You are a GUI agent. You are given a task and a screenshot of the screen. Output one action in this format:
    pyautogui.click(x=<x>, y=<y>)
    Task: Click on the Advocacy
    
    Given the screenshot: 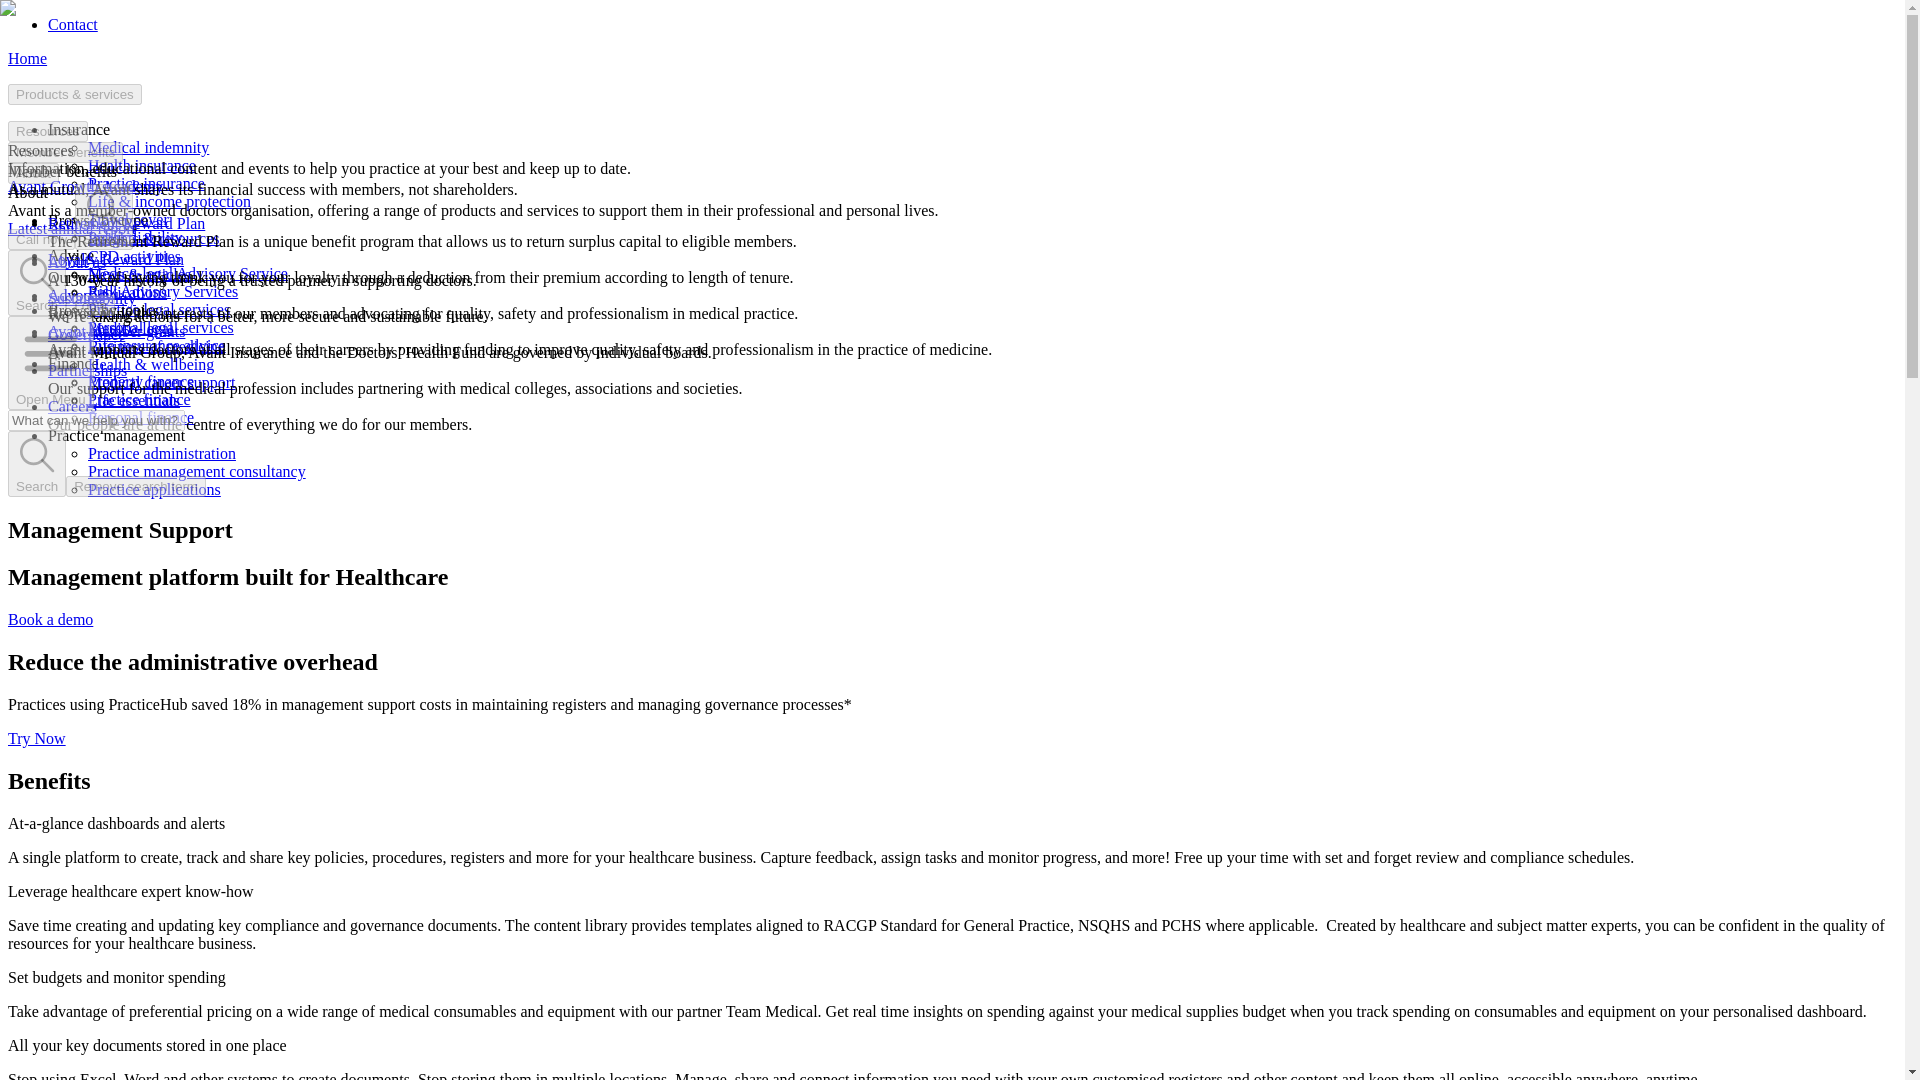 What is the action you would take?
    pyautogui.click(x=80, y=295)
    